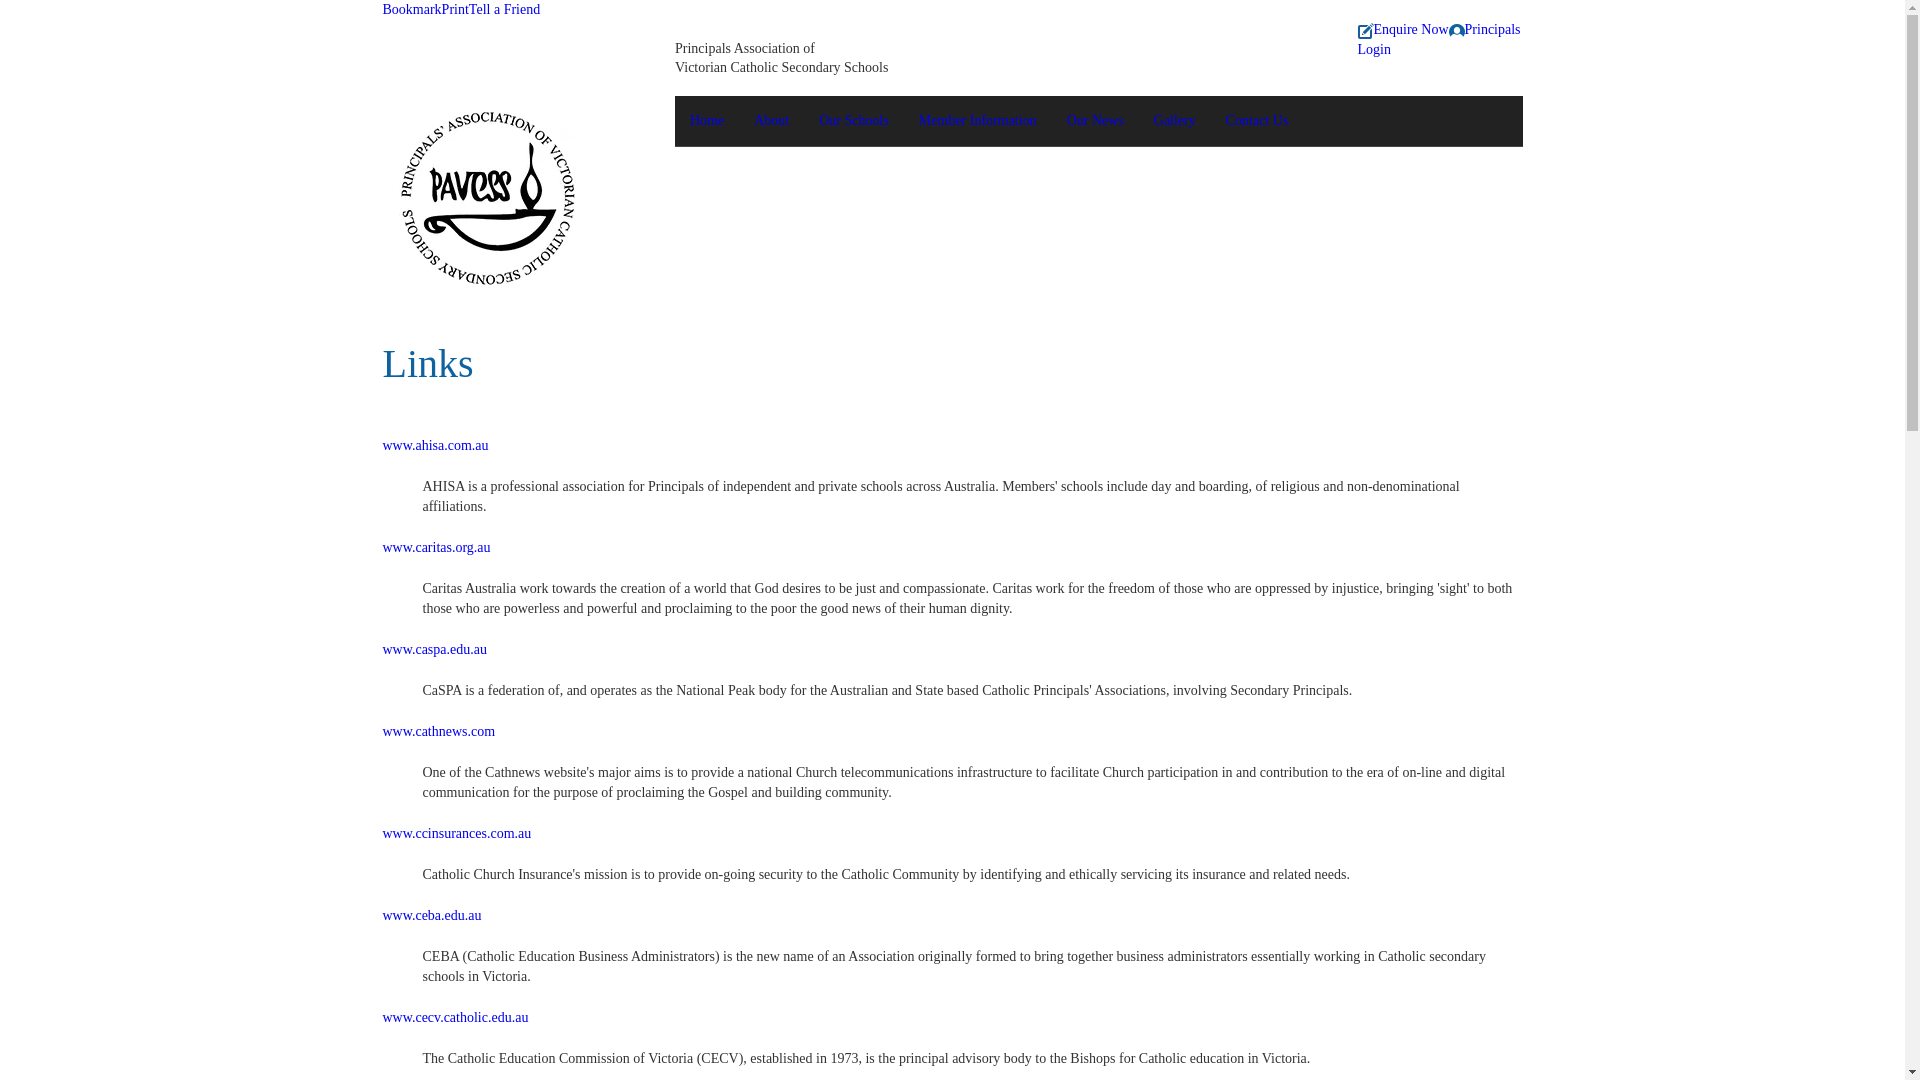  What do you see at coordinates (1096, 121) in the screenshot?
I see `Our News` at bounding box center [1096, 121].